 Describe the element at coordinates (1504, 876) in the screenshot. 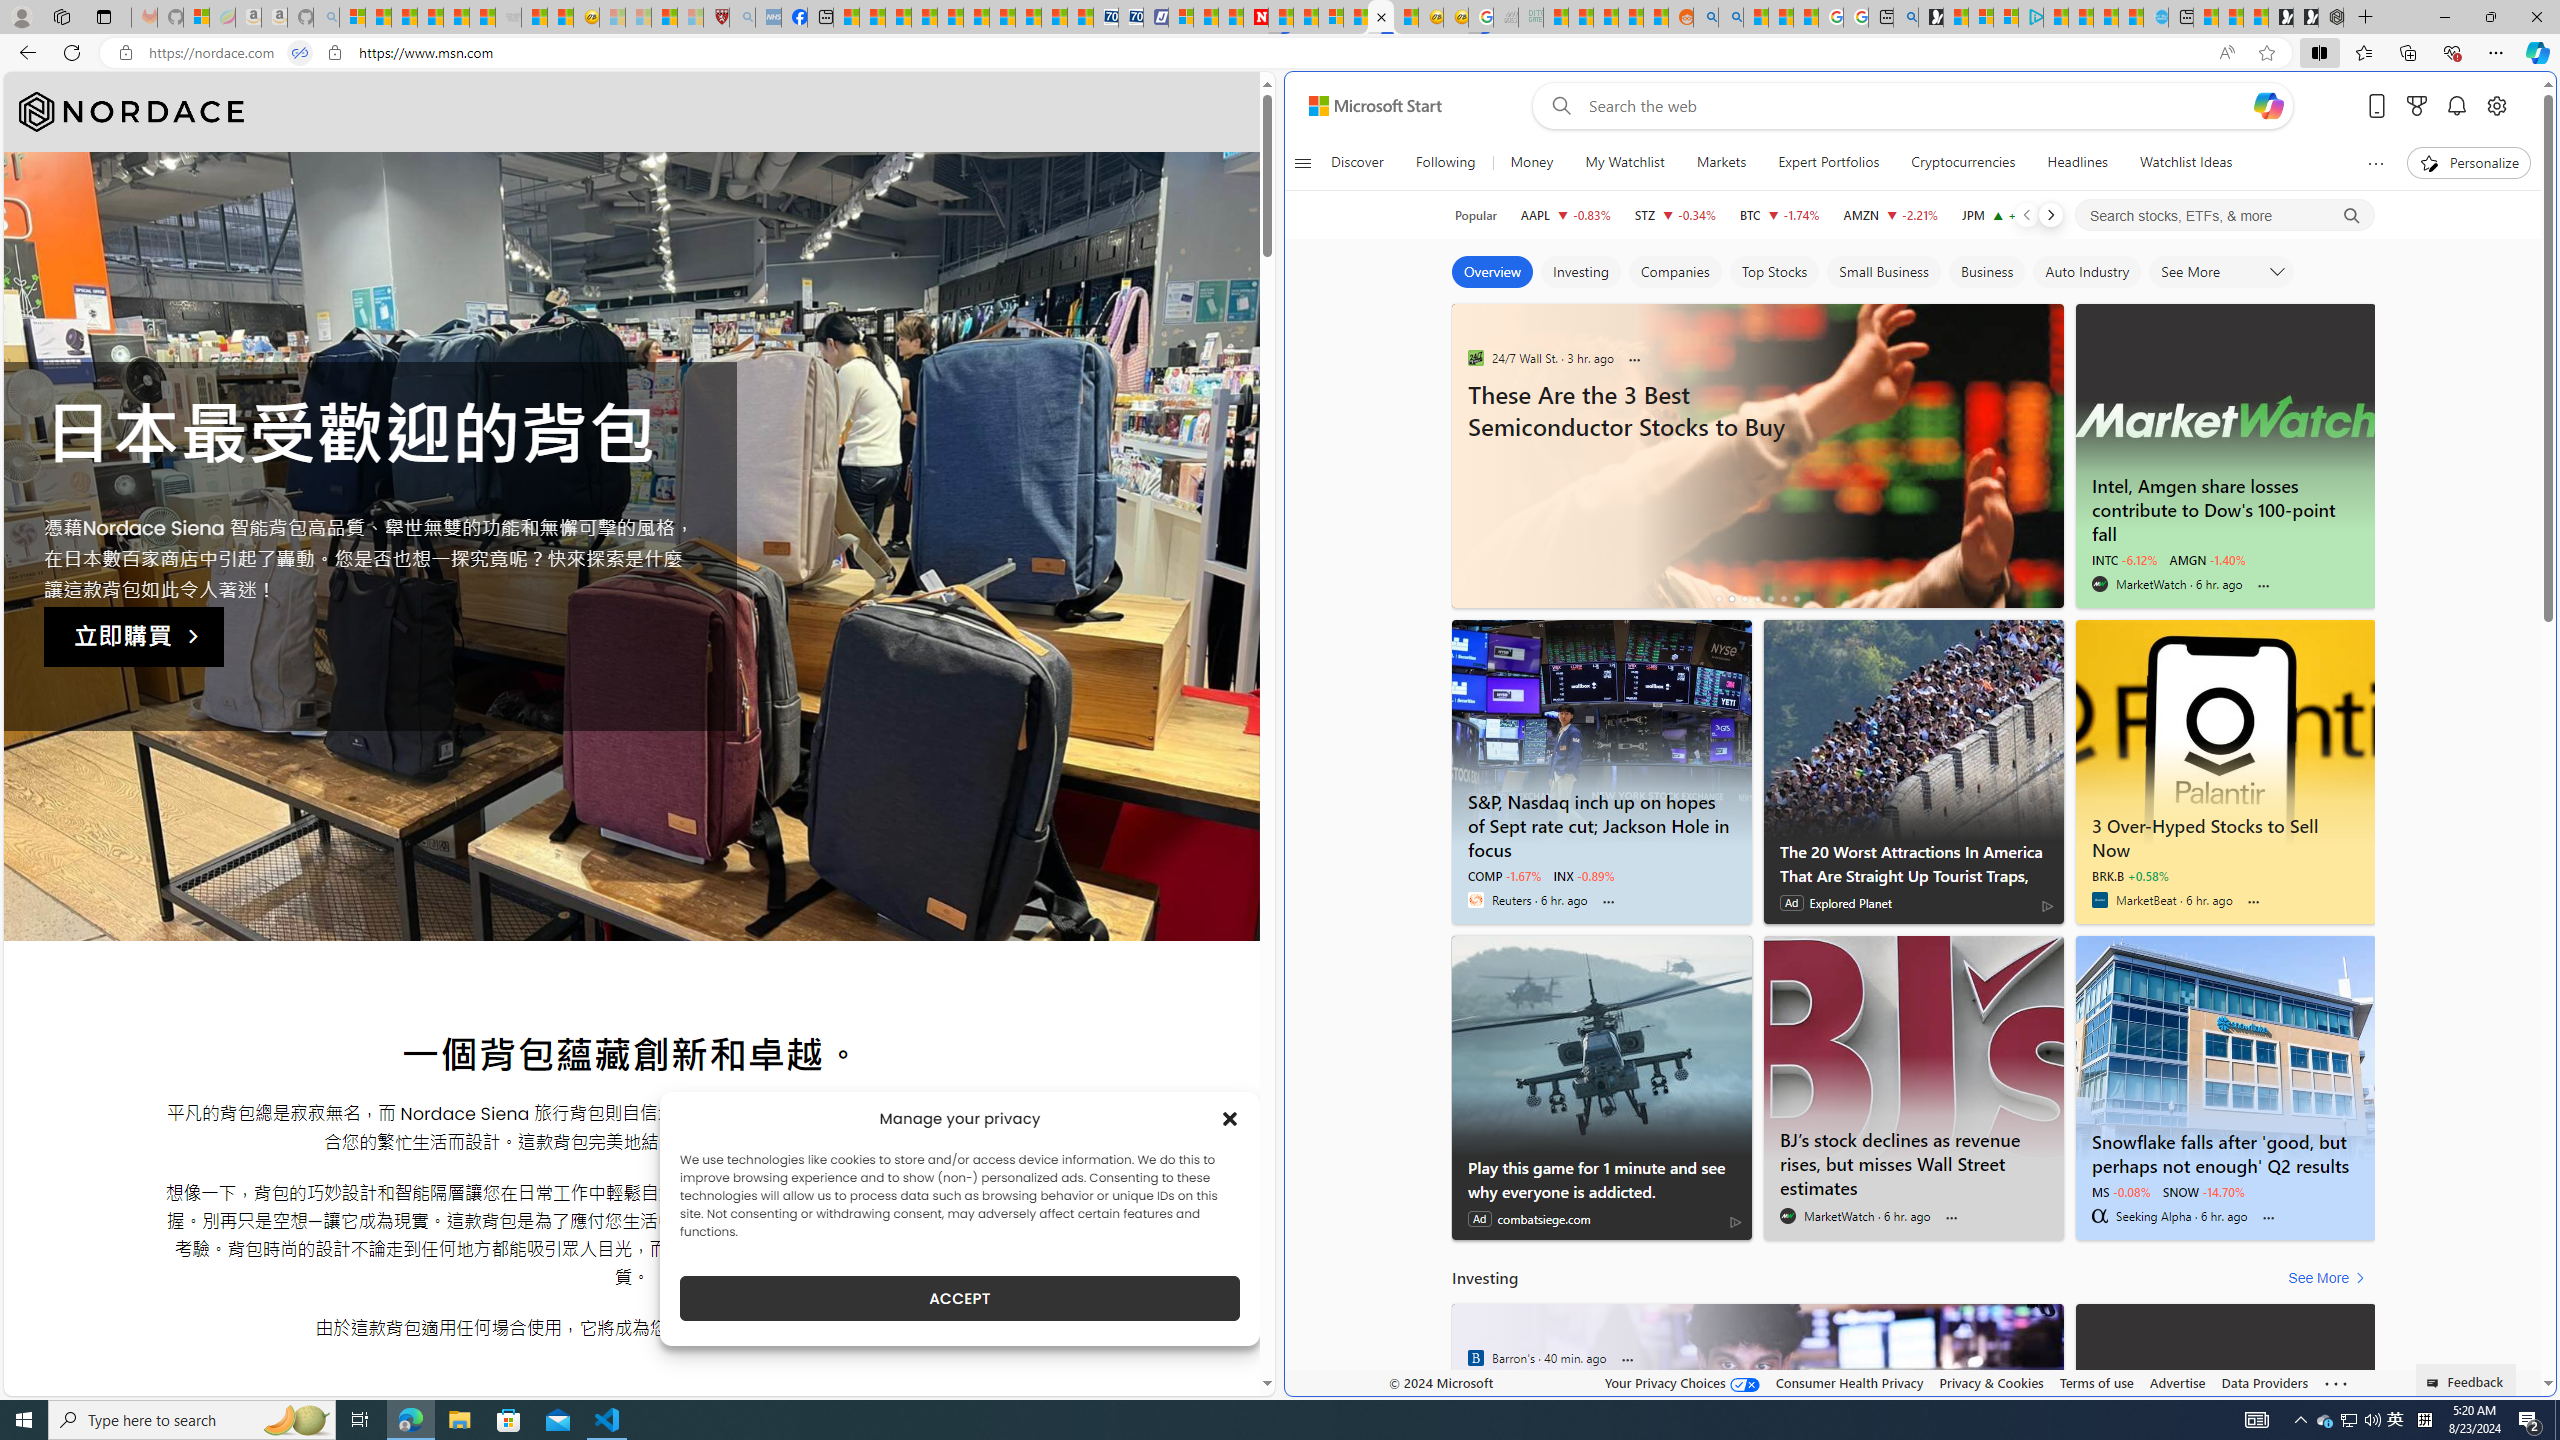

I see `COMP -1.67%` at that location.